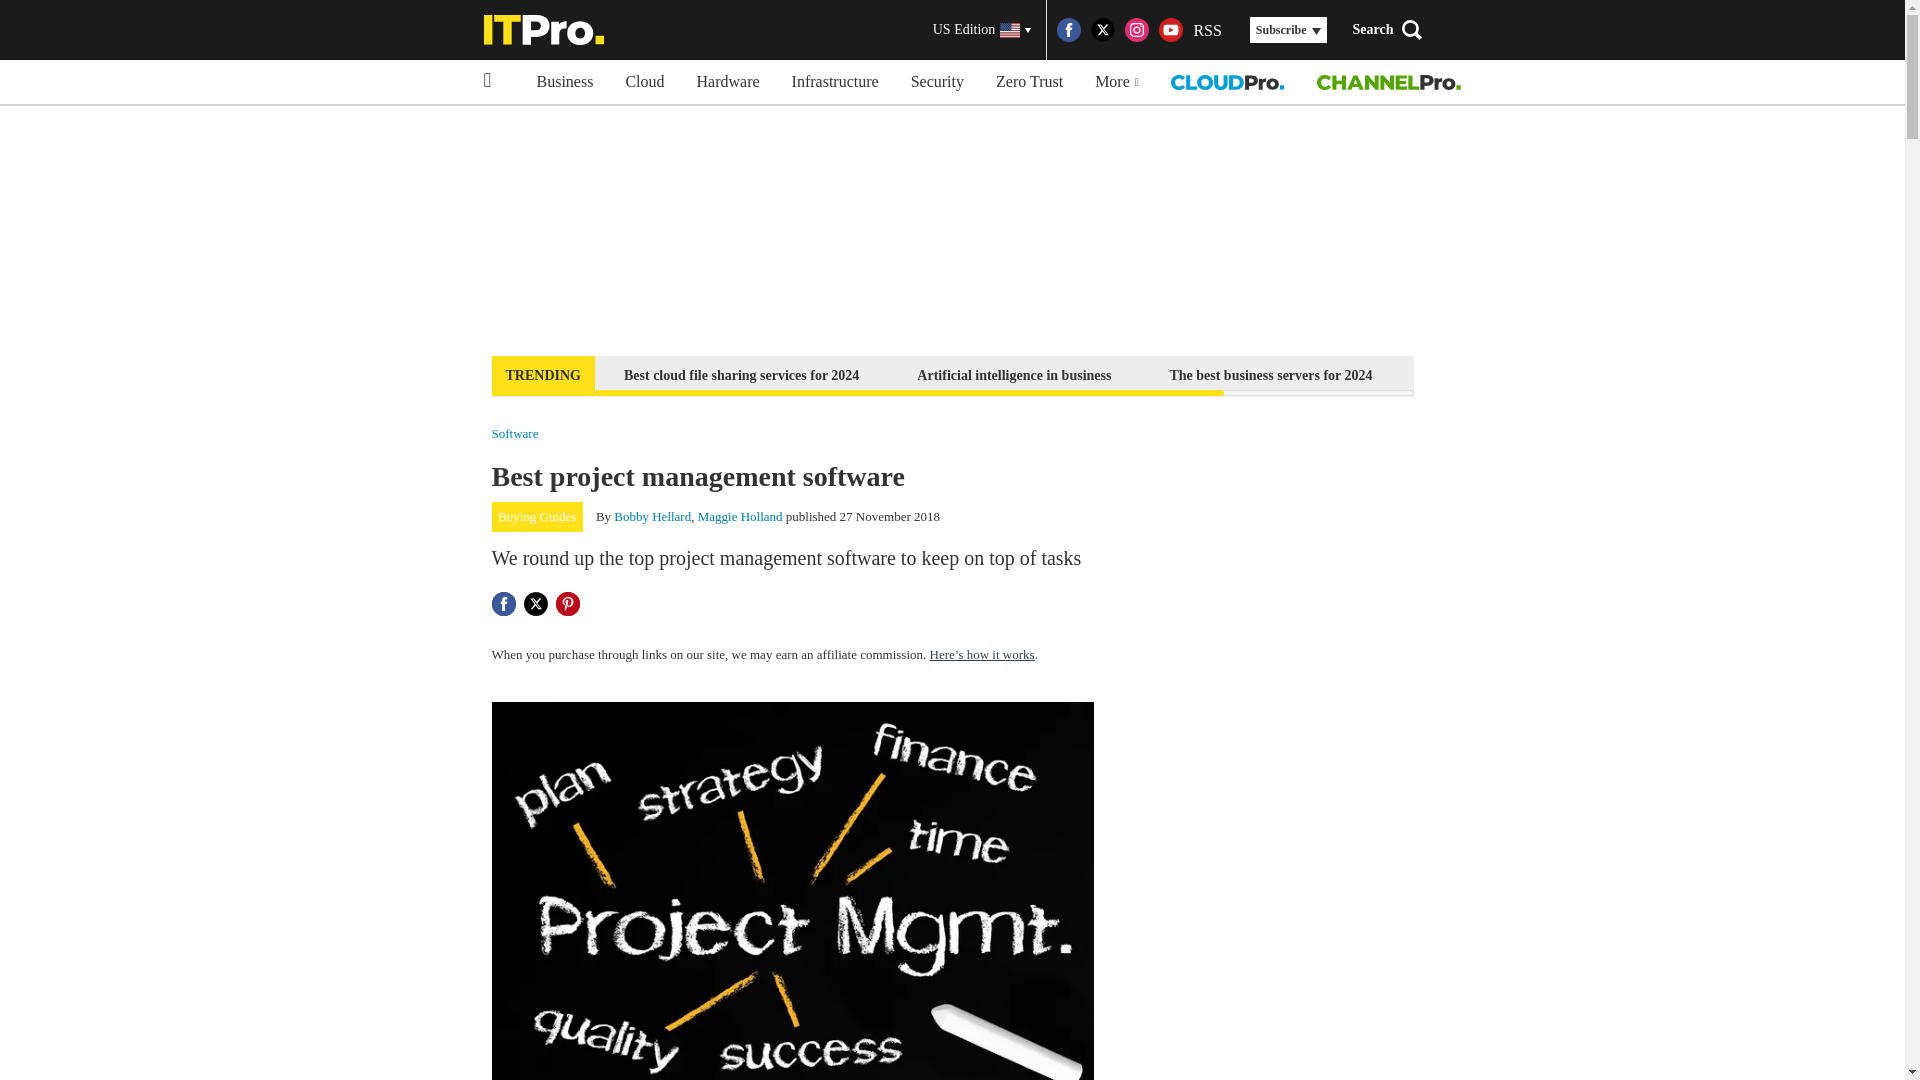  What do you see at coordinates (1270, 374) in the screenshot?
I see `The best business servers for 2024` at bounding box center [1270, 374].